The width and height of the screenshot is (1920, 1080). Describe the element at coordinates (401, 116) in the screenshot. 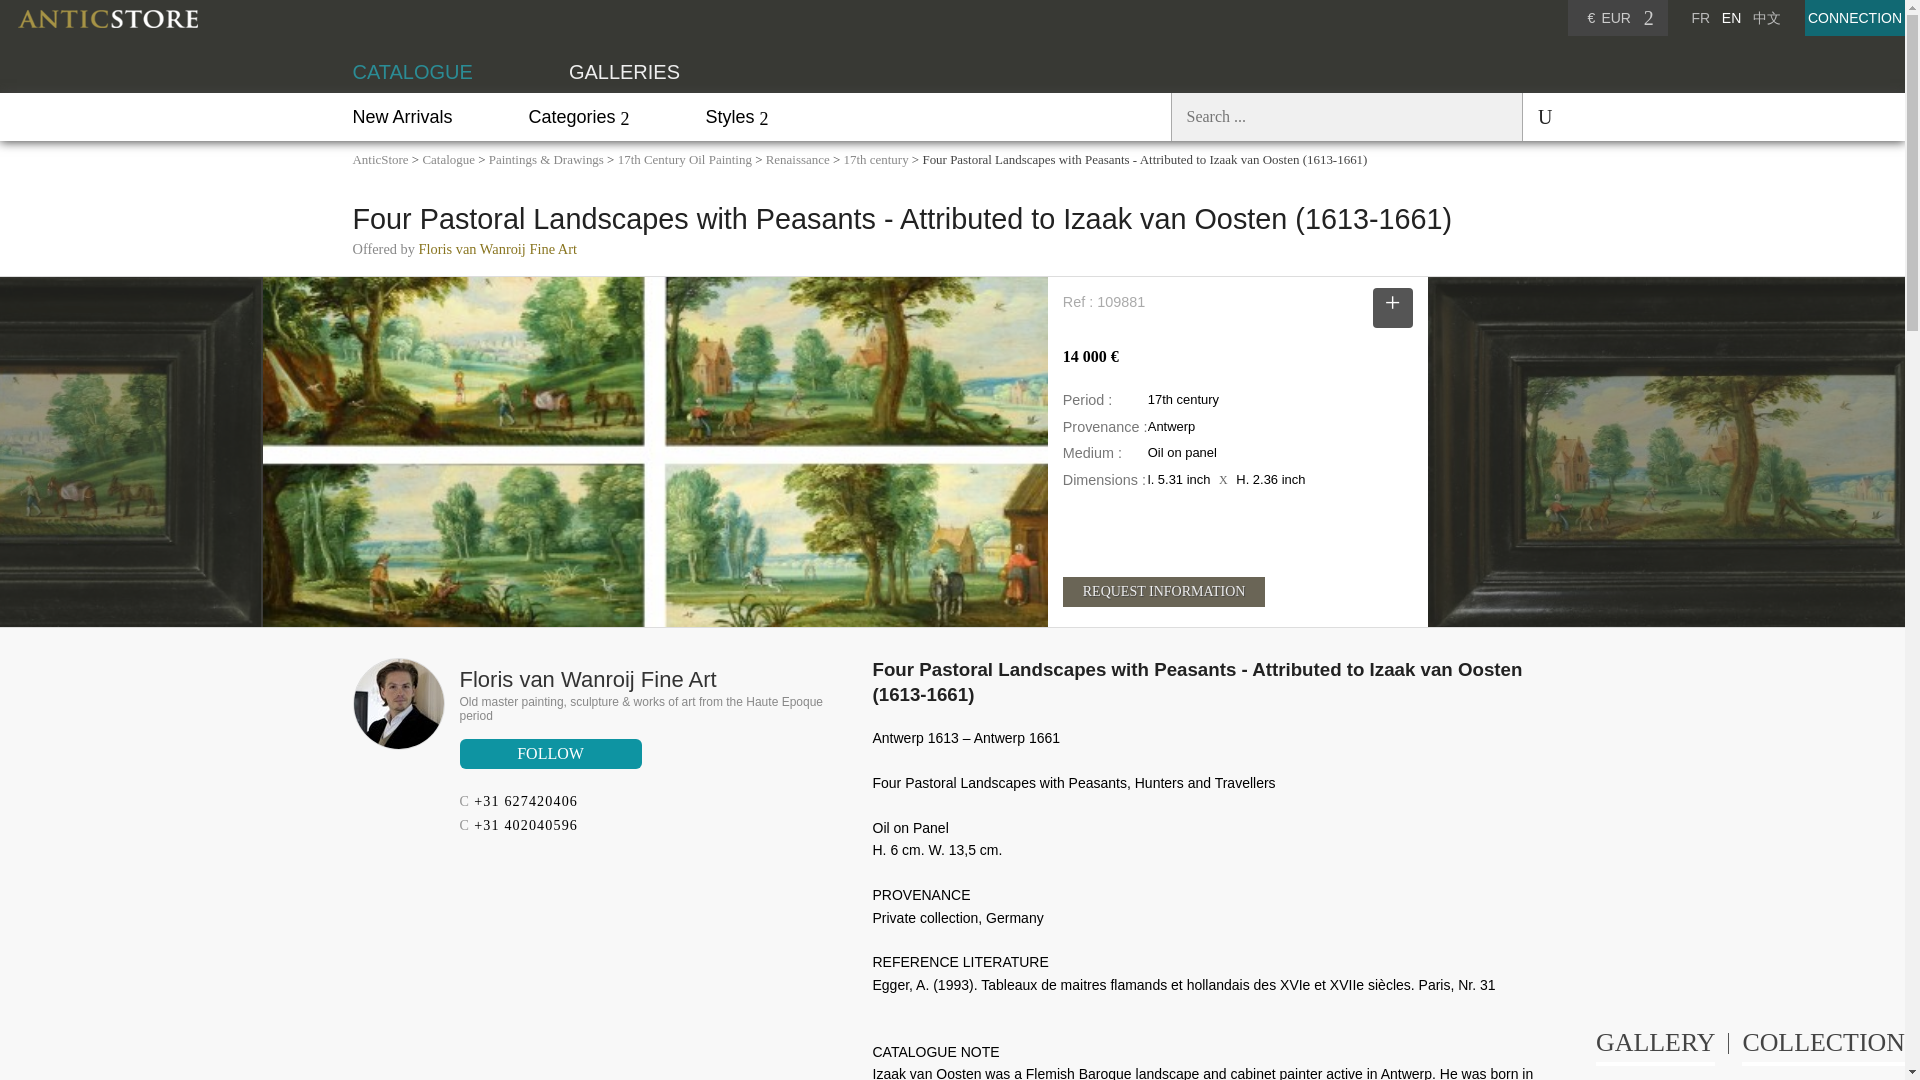

I see `New Arrivals` at that location.